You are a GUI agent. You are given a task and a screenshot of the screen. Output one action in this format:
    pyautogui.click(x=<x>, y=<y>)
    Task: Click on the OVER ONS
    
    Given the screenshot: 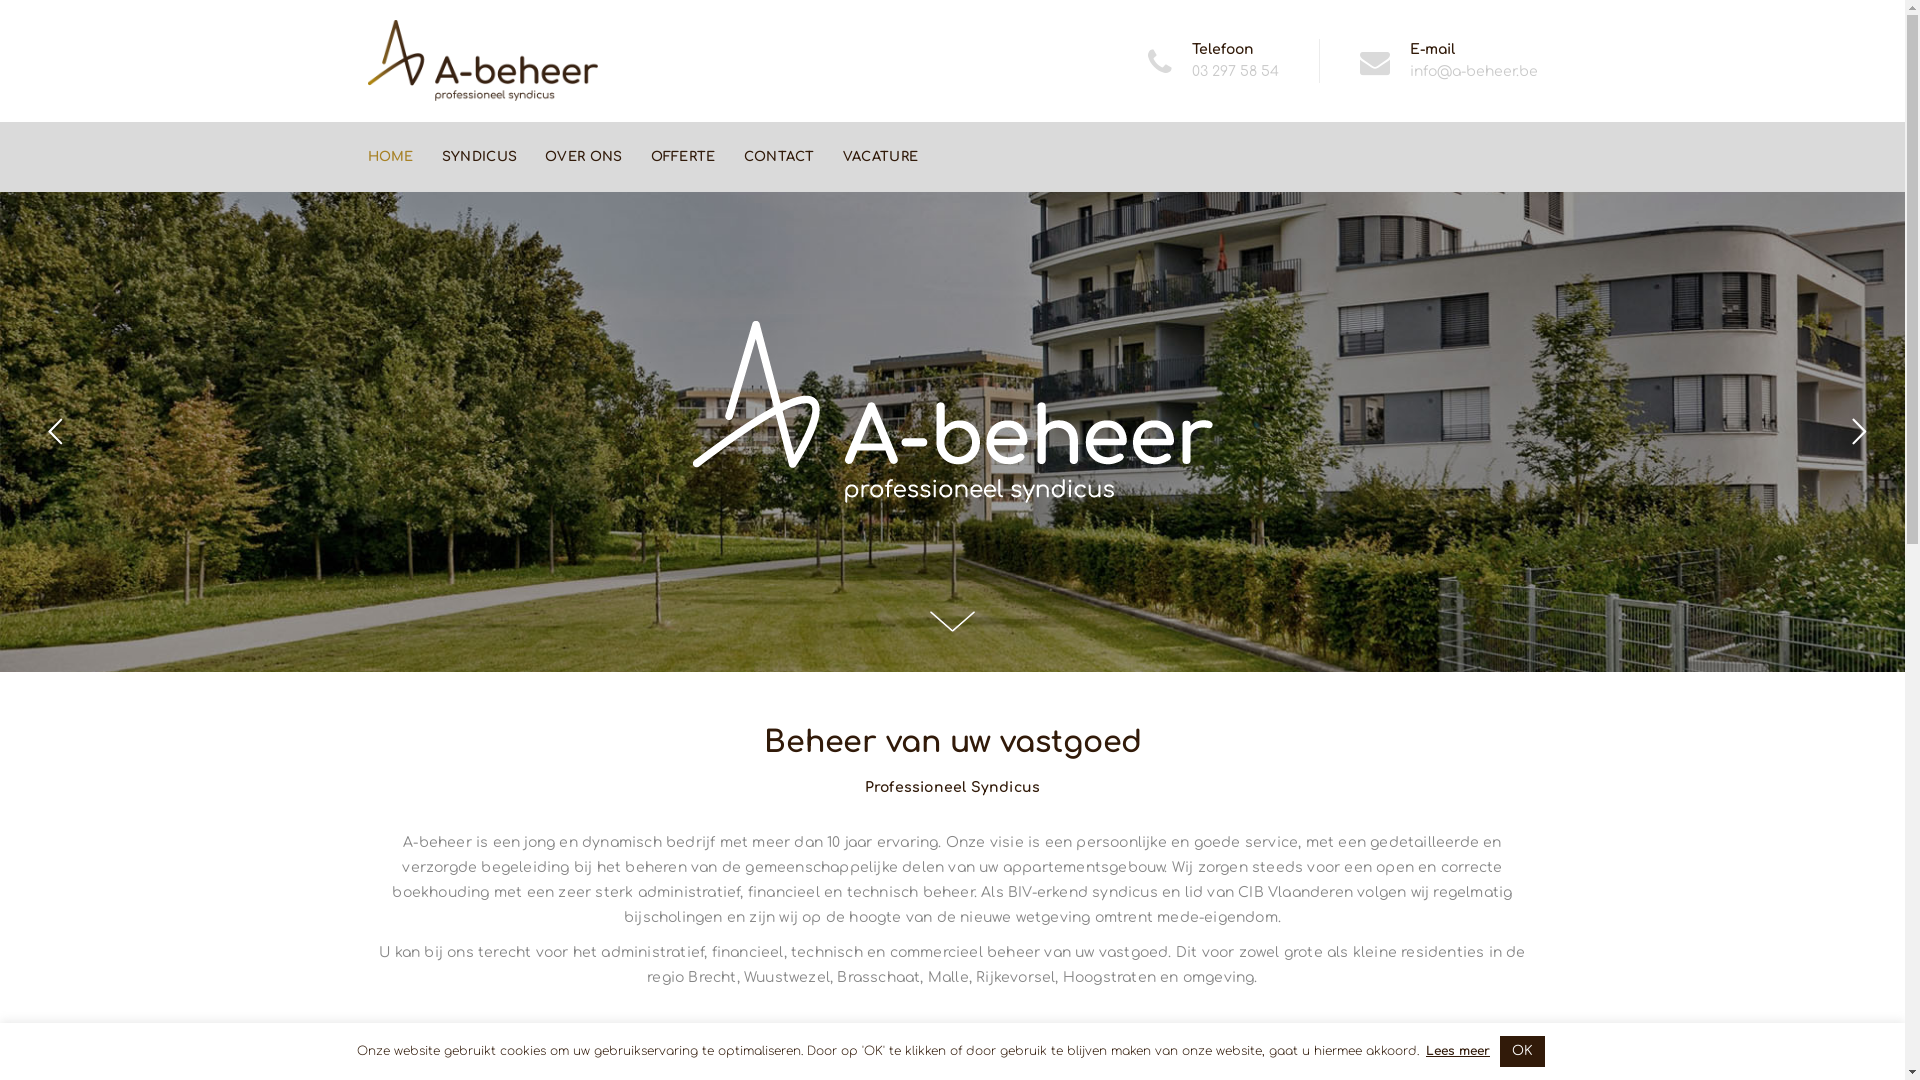 What is the action you would take?
    pyautogui.click(x=584, y=157)
    